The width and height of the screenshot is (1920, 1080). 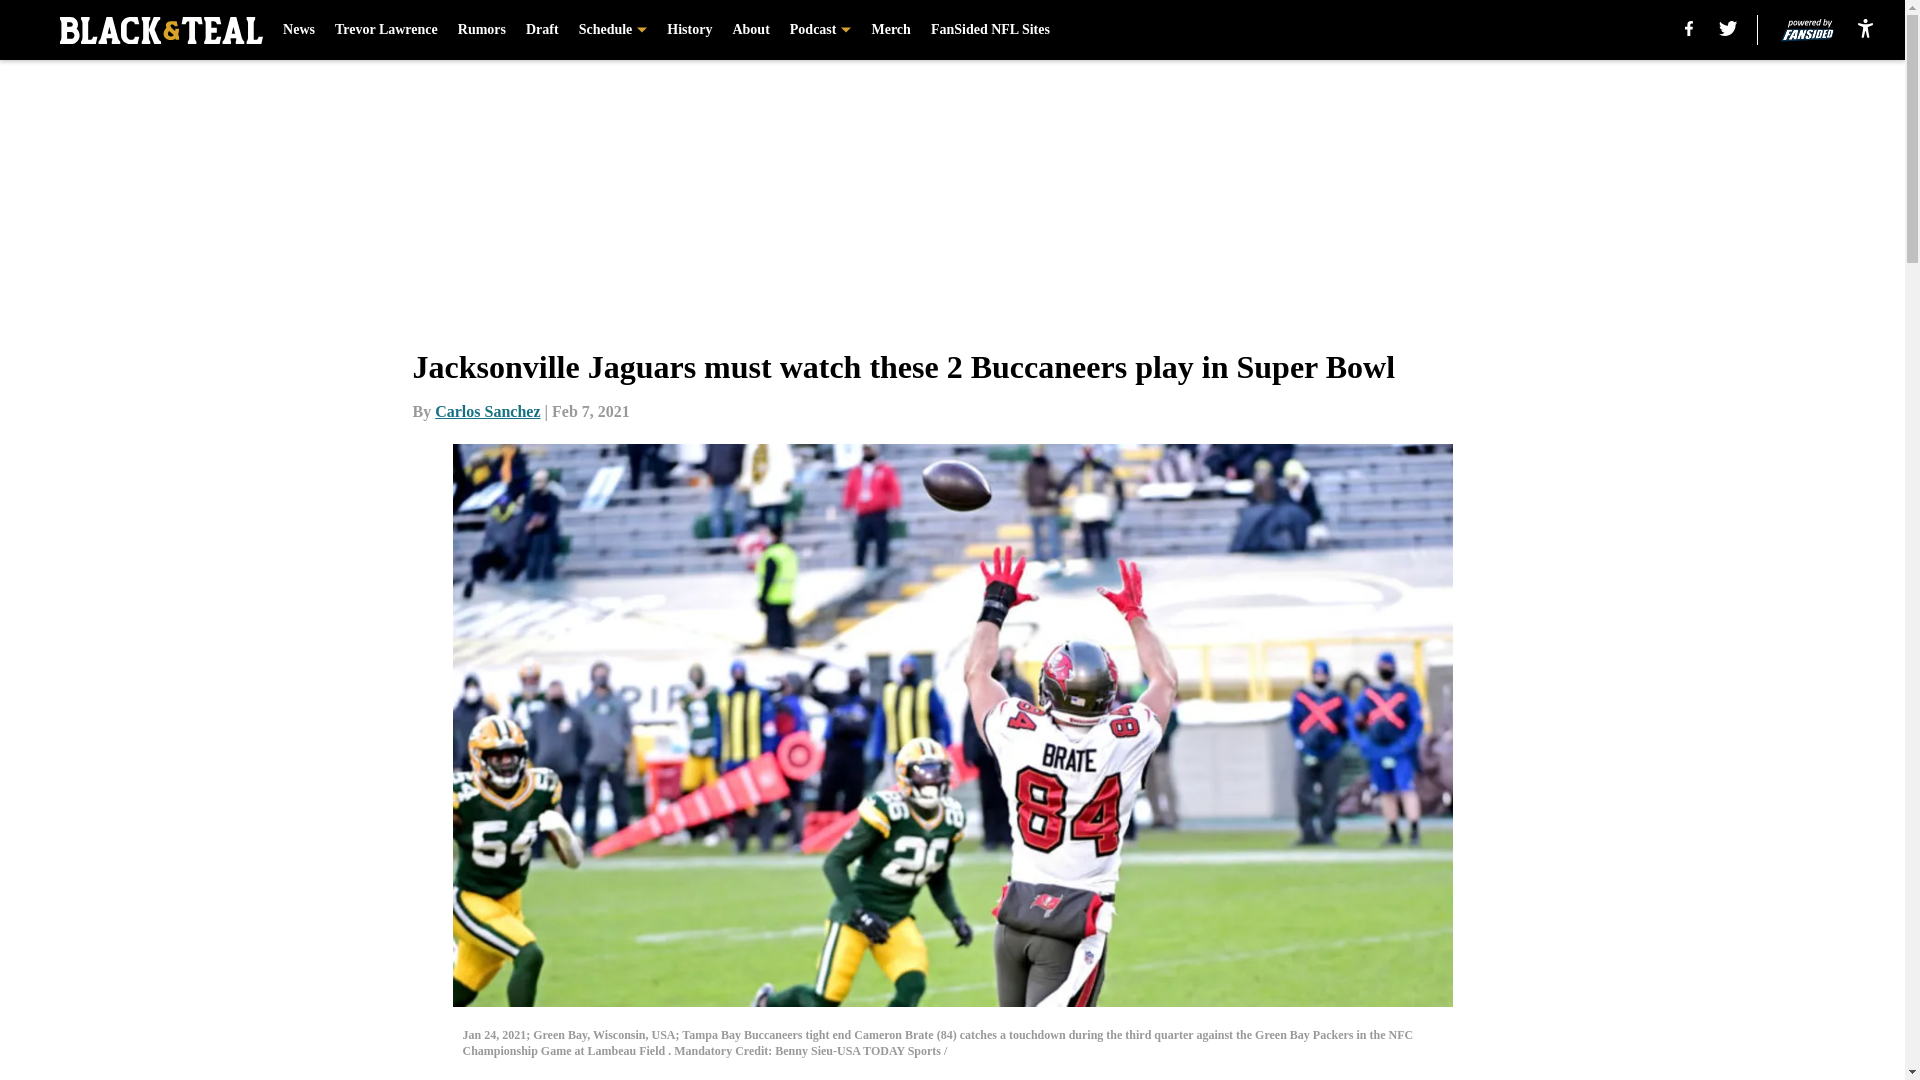 What do you see at coordinates (990, 30) in the screenshot?
I see `FanSided NFL Sites` at bounding box center [990, 30].